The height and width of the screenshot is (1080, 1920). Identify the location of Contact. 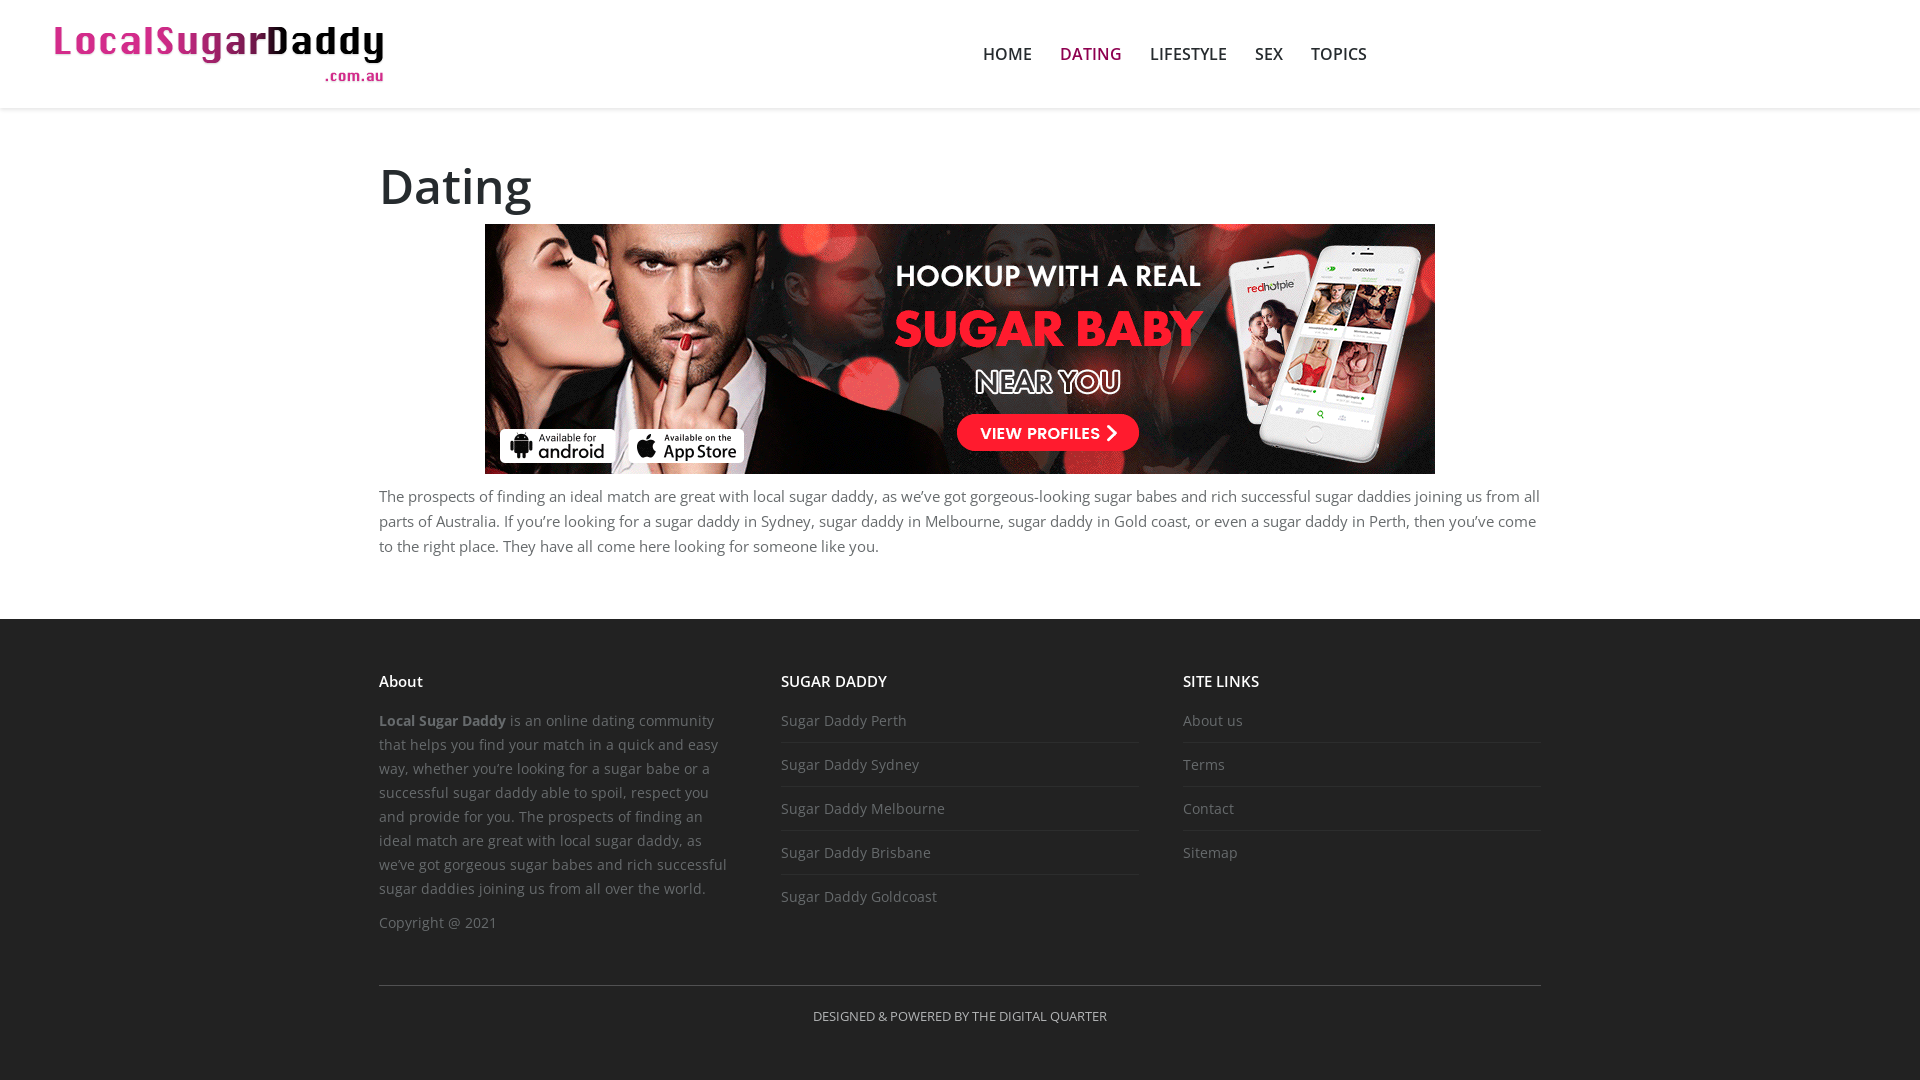
(1216, 808).